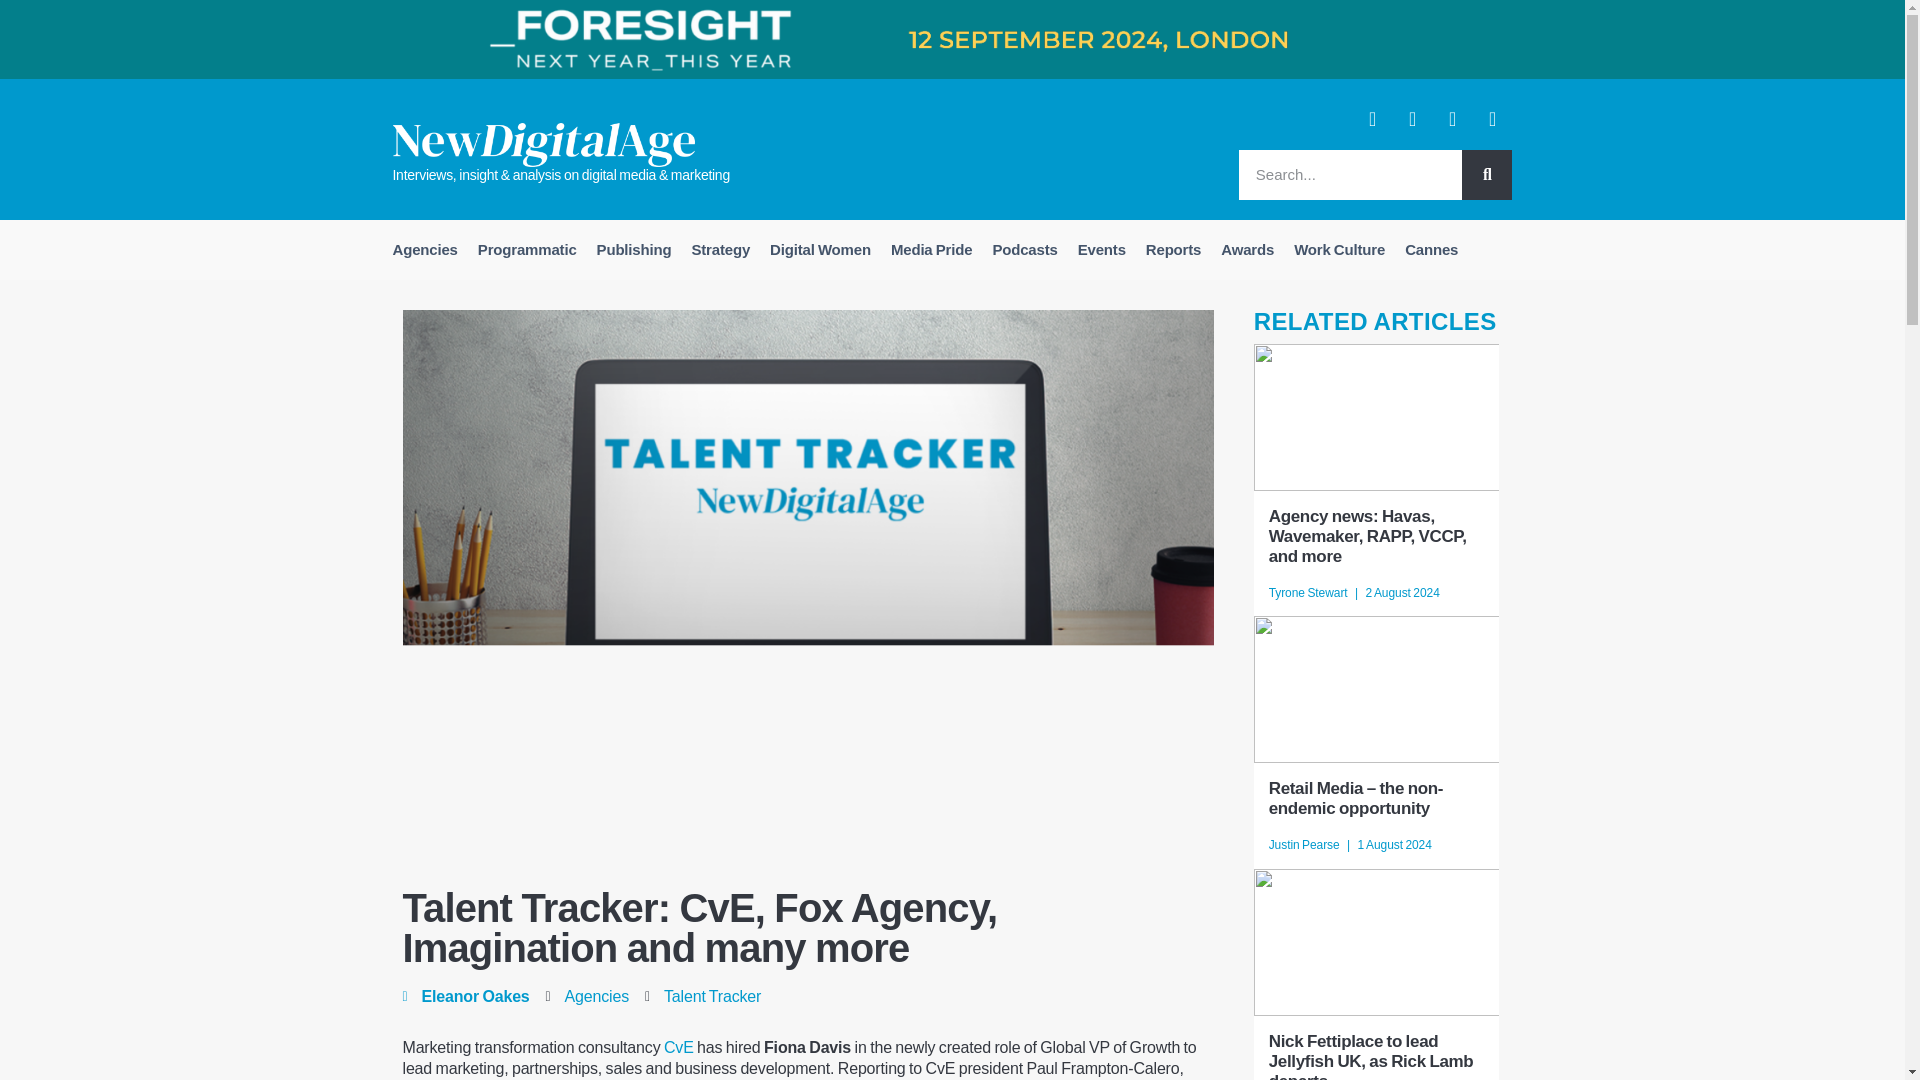  I want to click on Work Culture, so click(1340, 250).